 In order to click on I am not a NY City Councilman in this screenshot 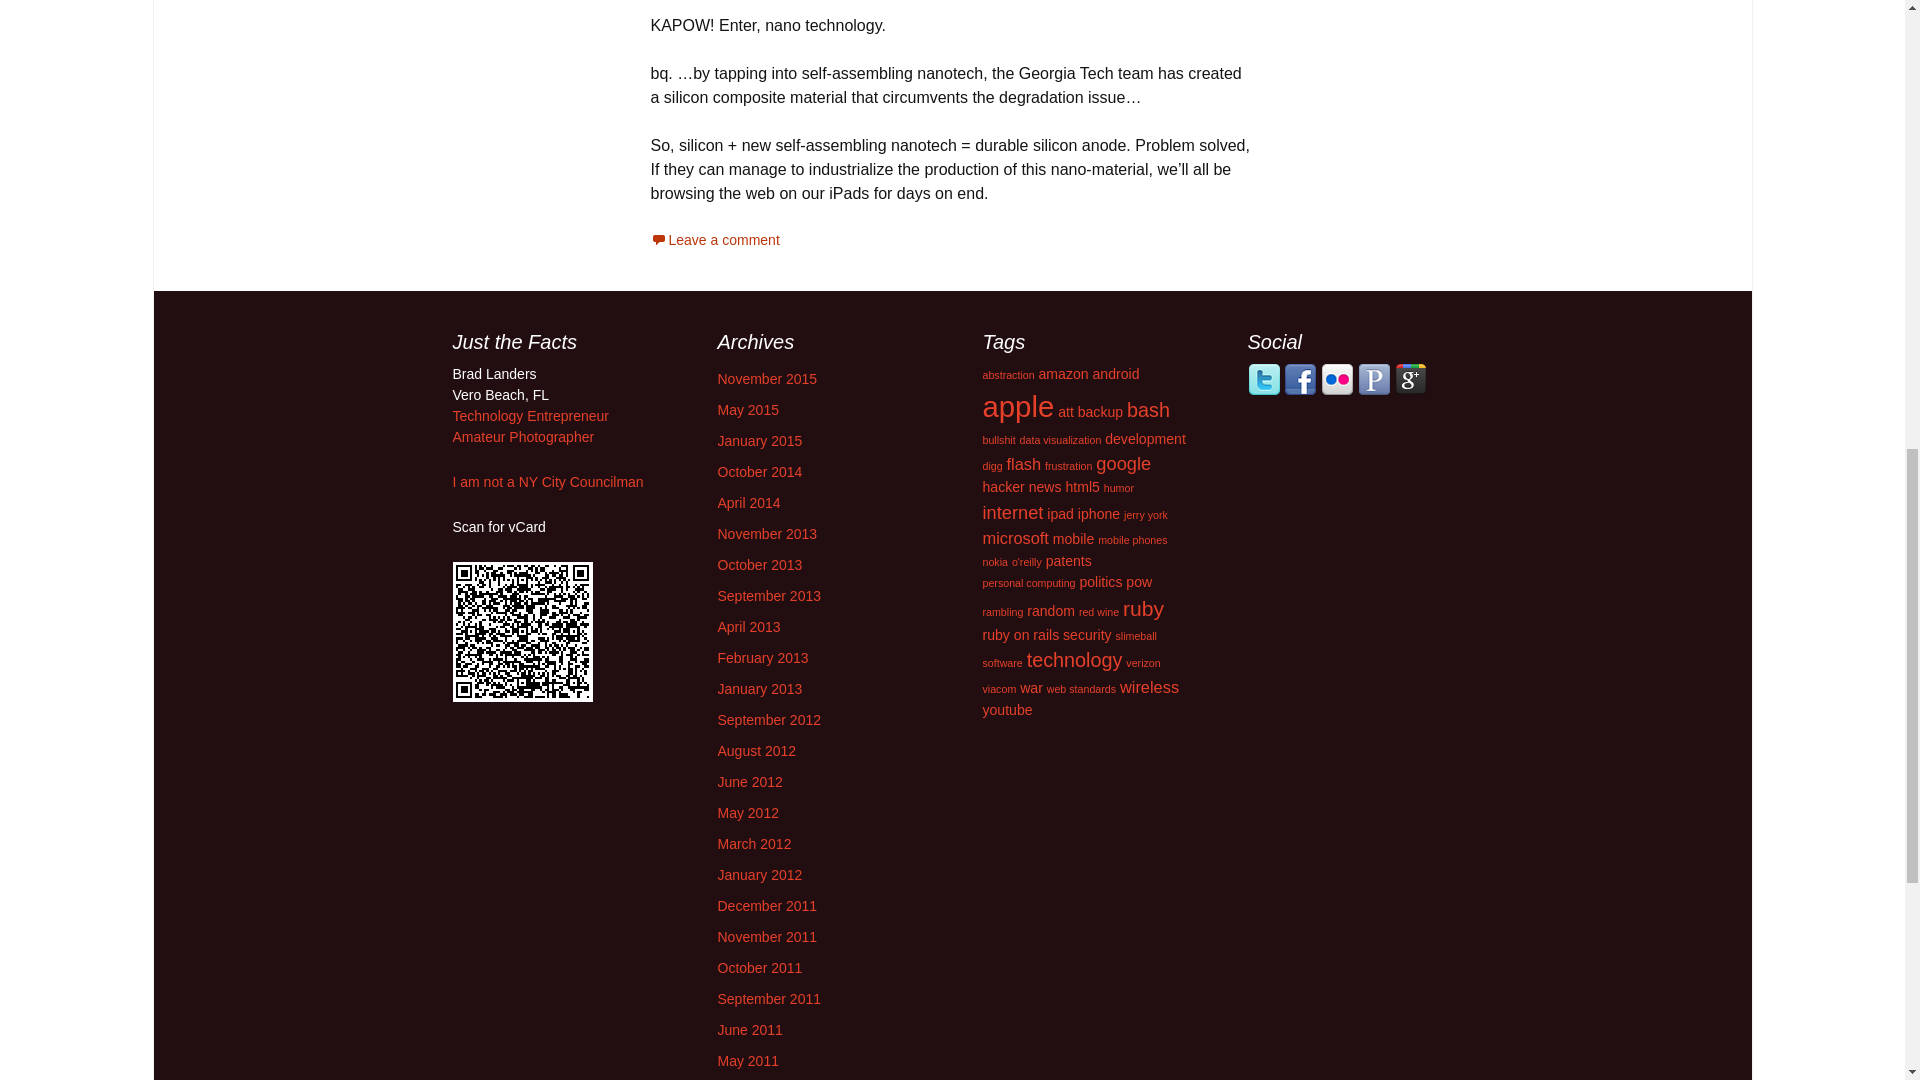, I will do `click(547, 482)`.